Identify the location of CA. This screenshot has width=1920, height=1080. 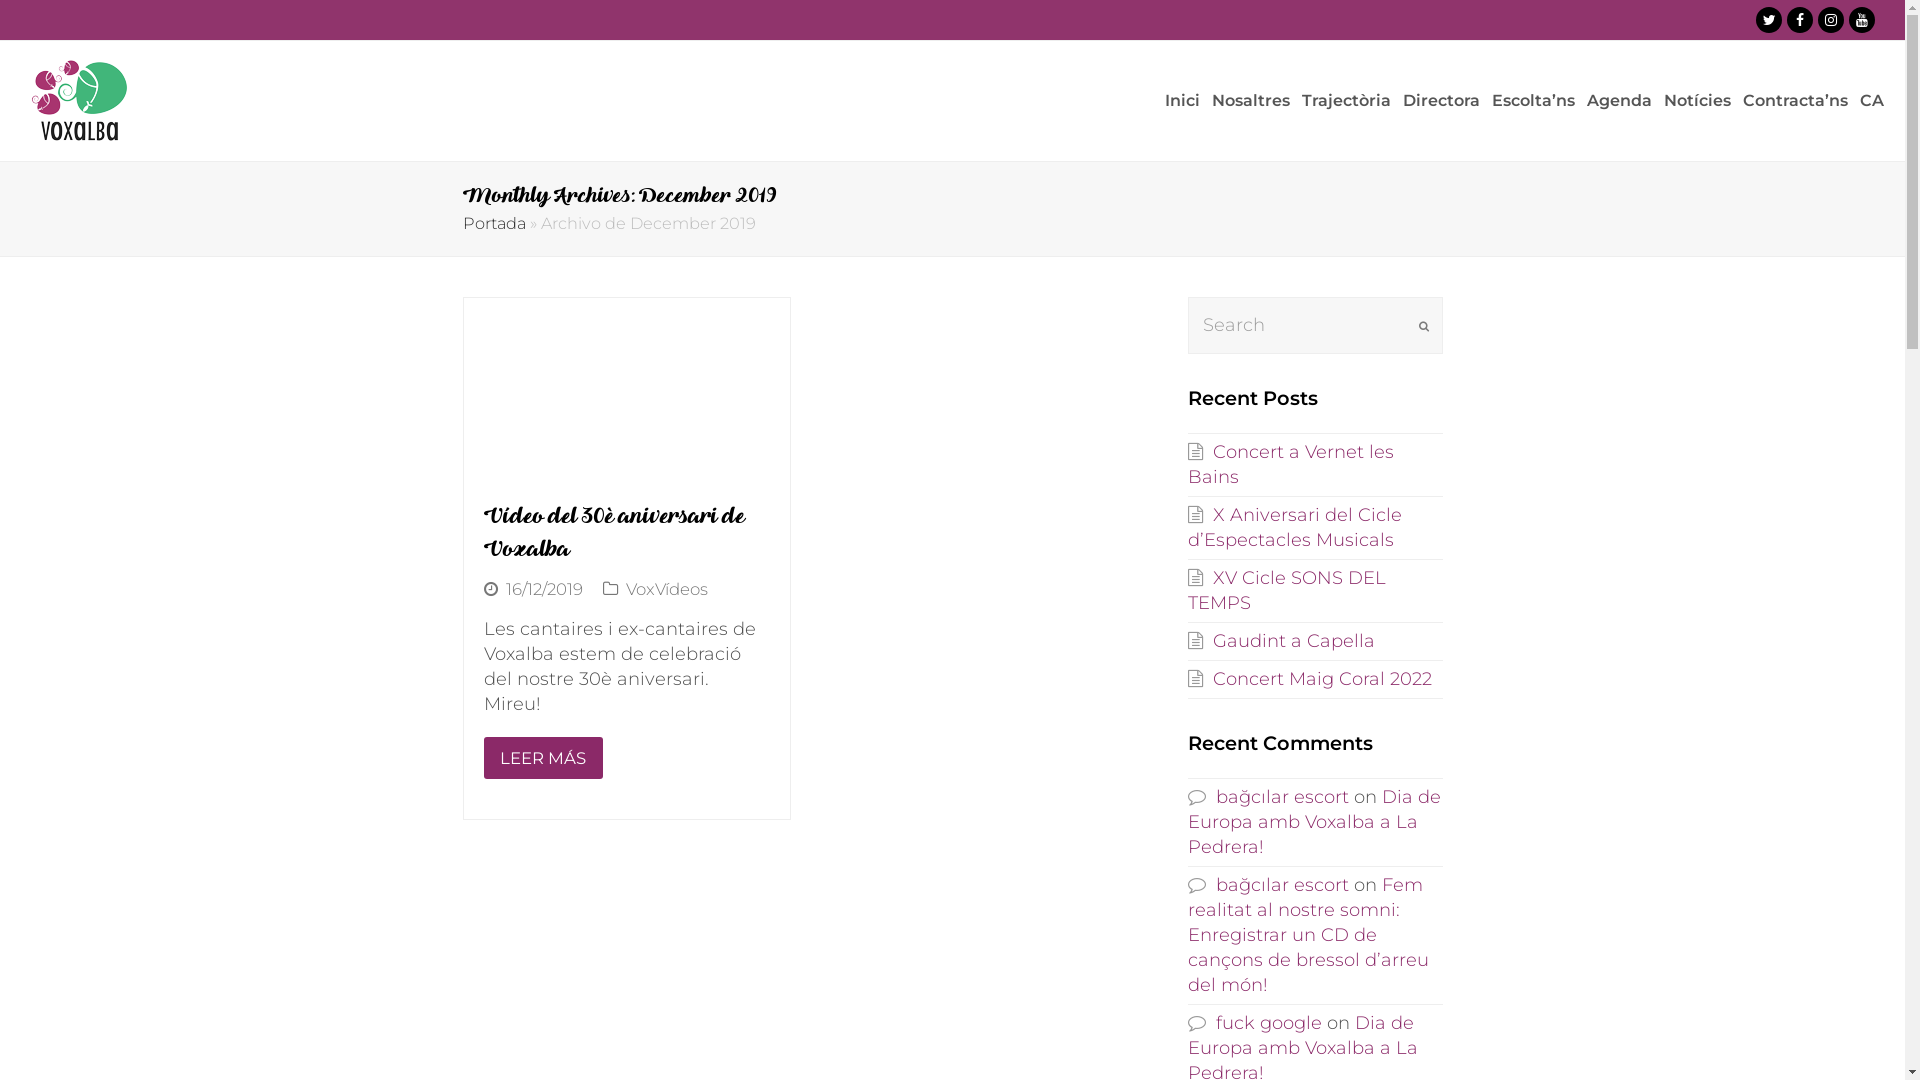
(1872, 101).